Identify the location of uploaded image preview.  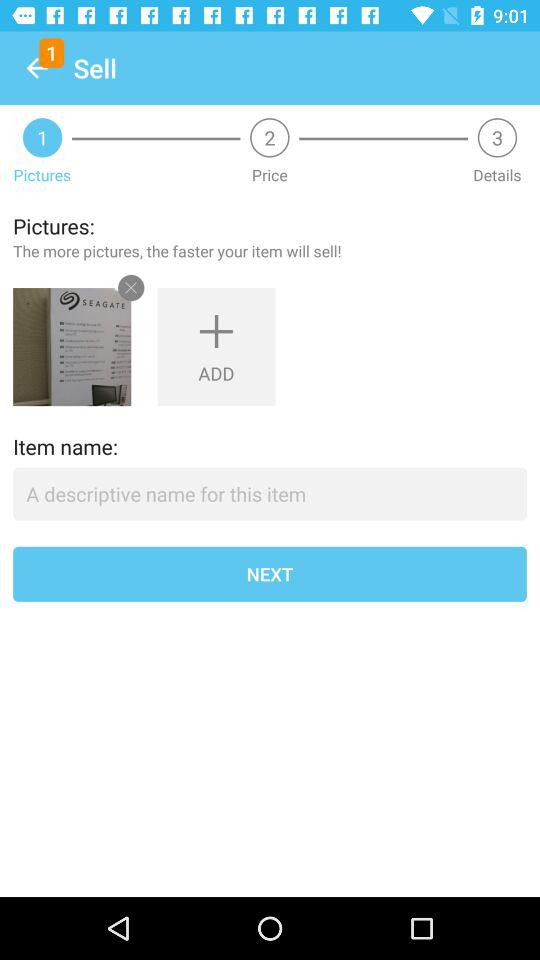
(72, 347).